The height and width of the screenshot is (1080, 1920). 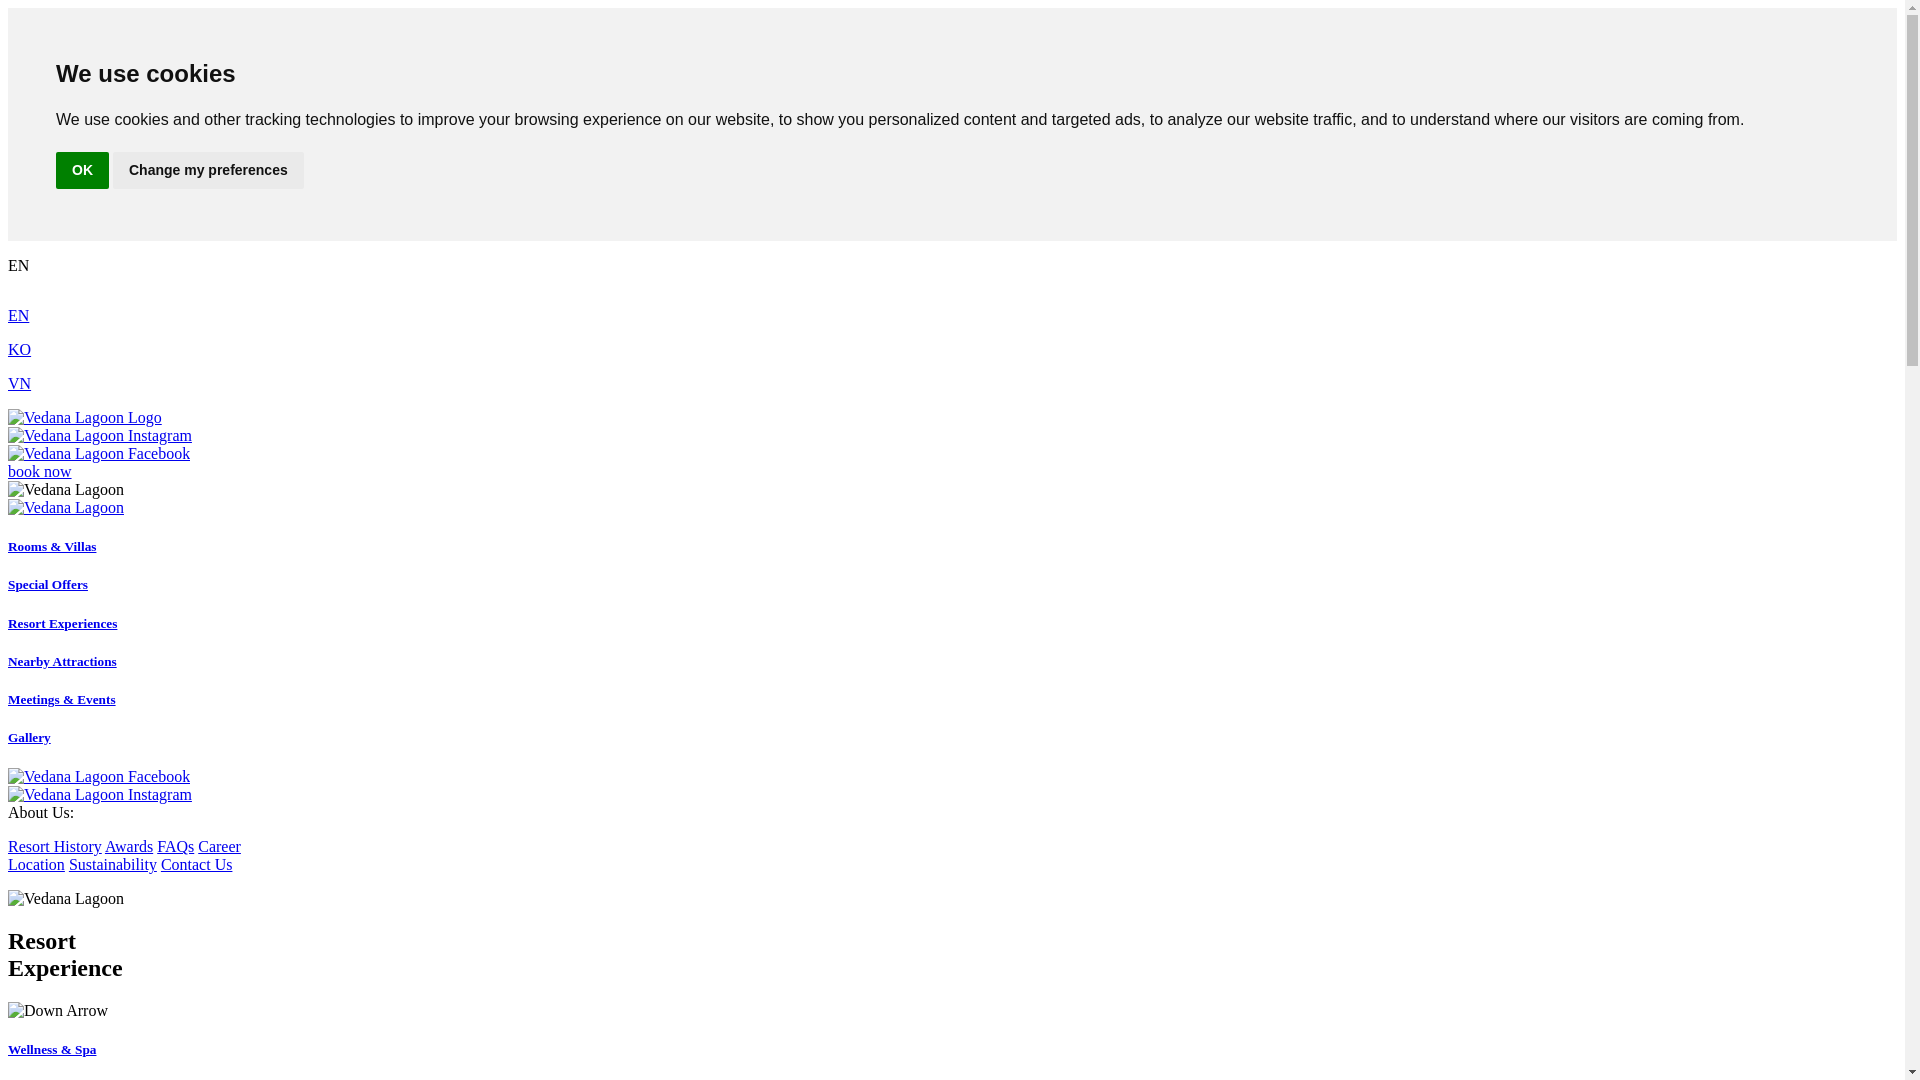 I want to click on Gallery, so click(x=29, y=738).